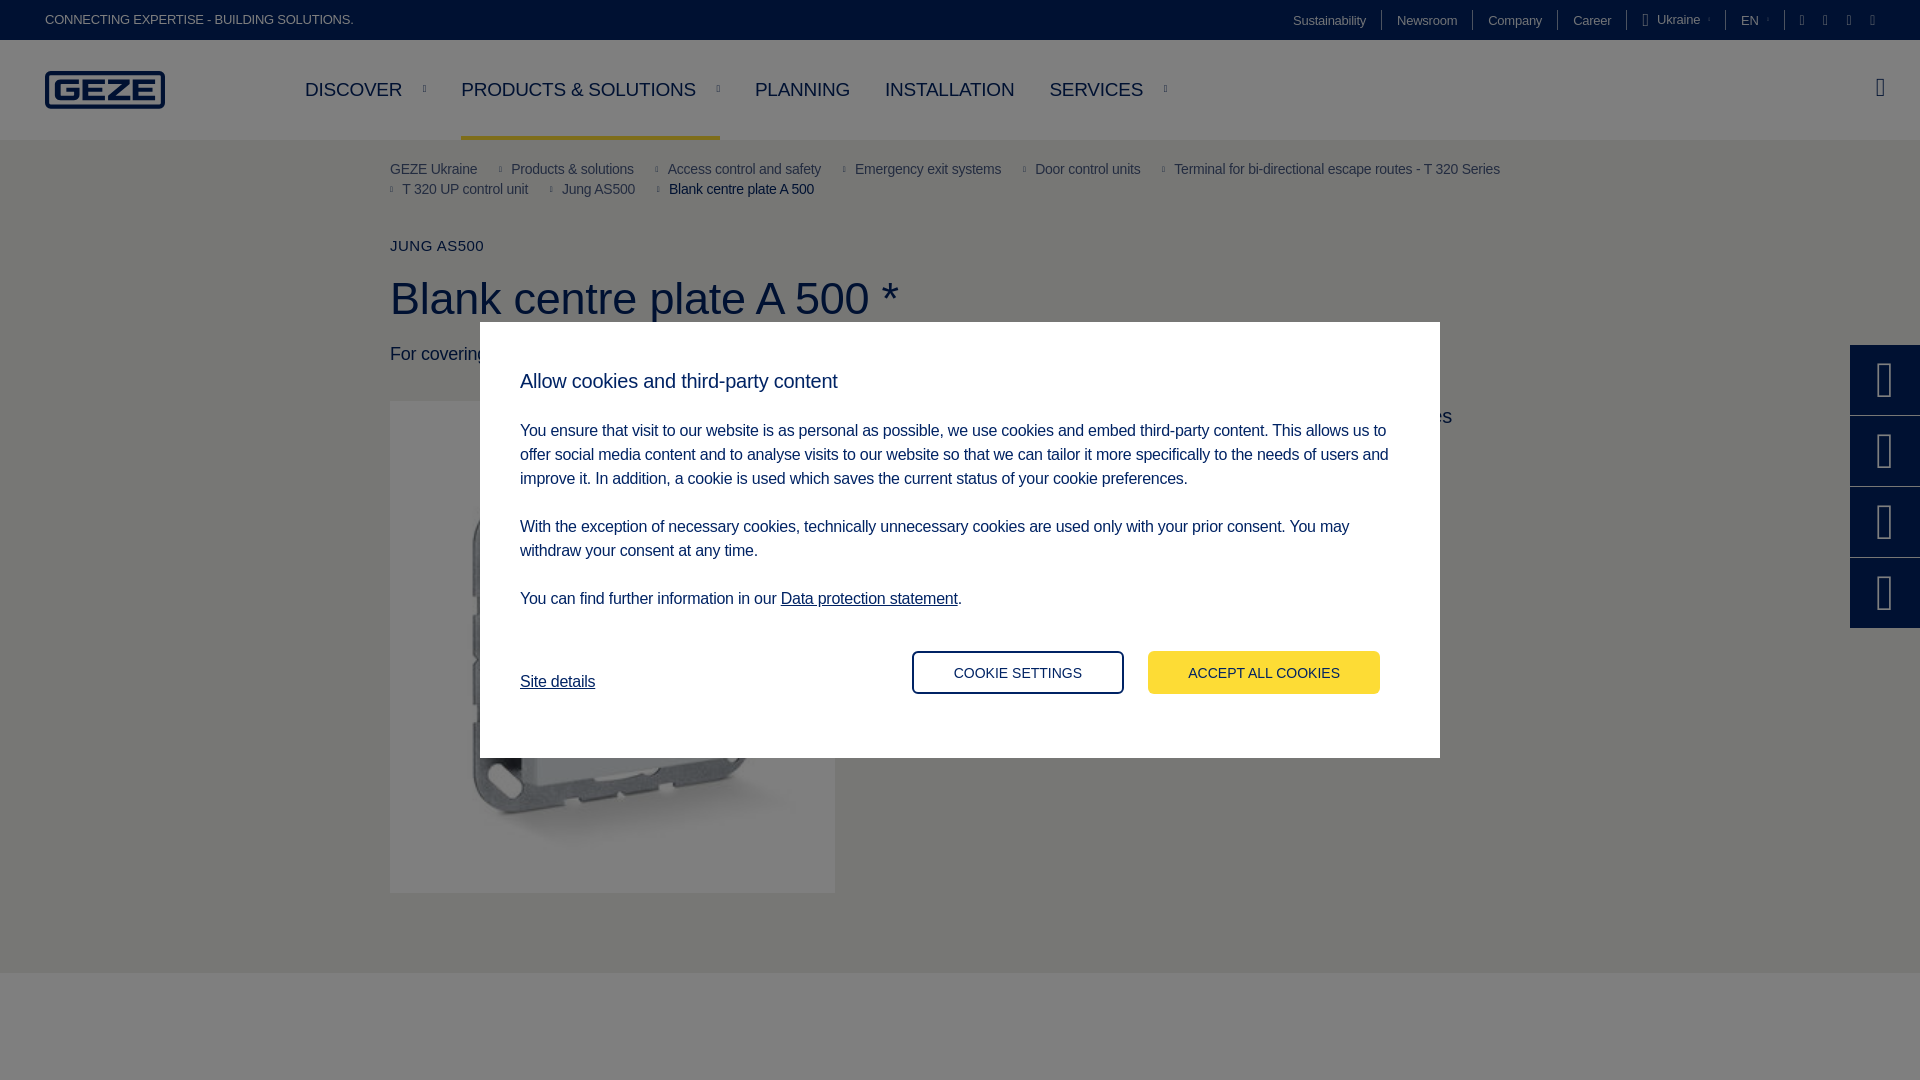 Image resolution: width=1920 pixels, height=1080 pixels. I want to click on Career, so click(1591, 20).